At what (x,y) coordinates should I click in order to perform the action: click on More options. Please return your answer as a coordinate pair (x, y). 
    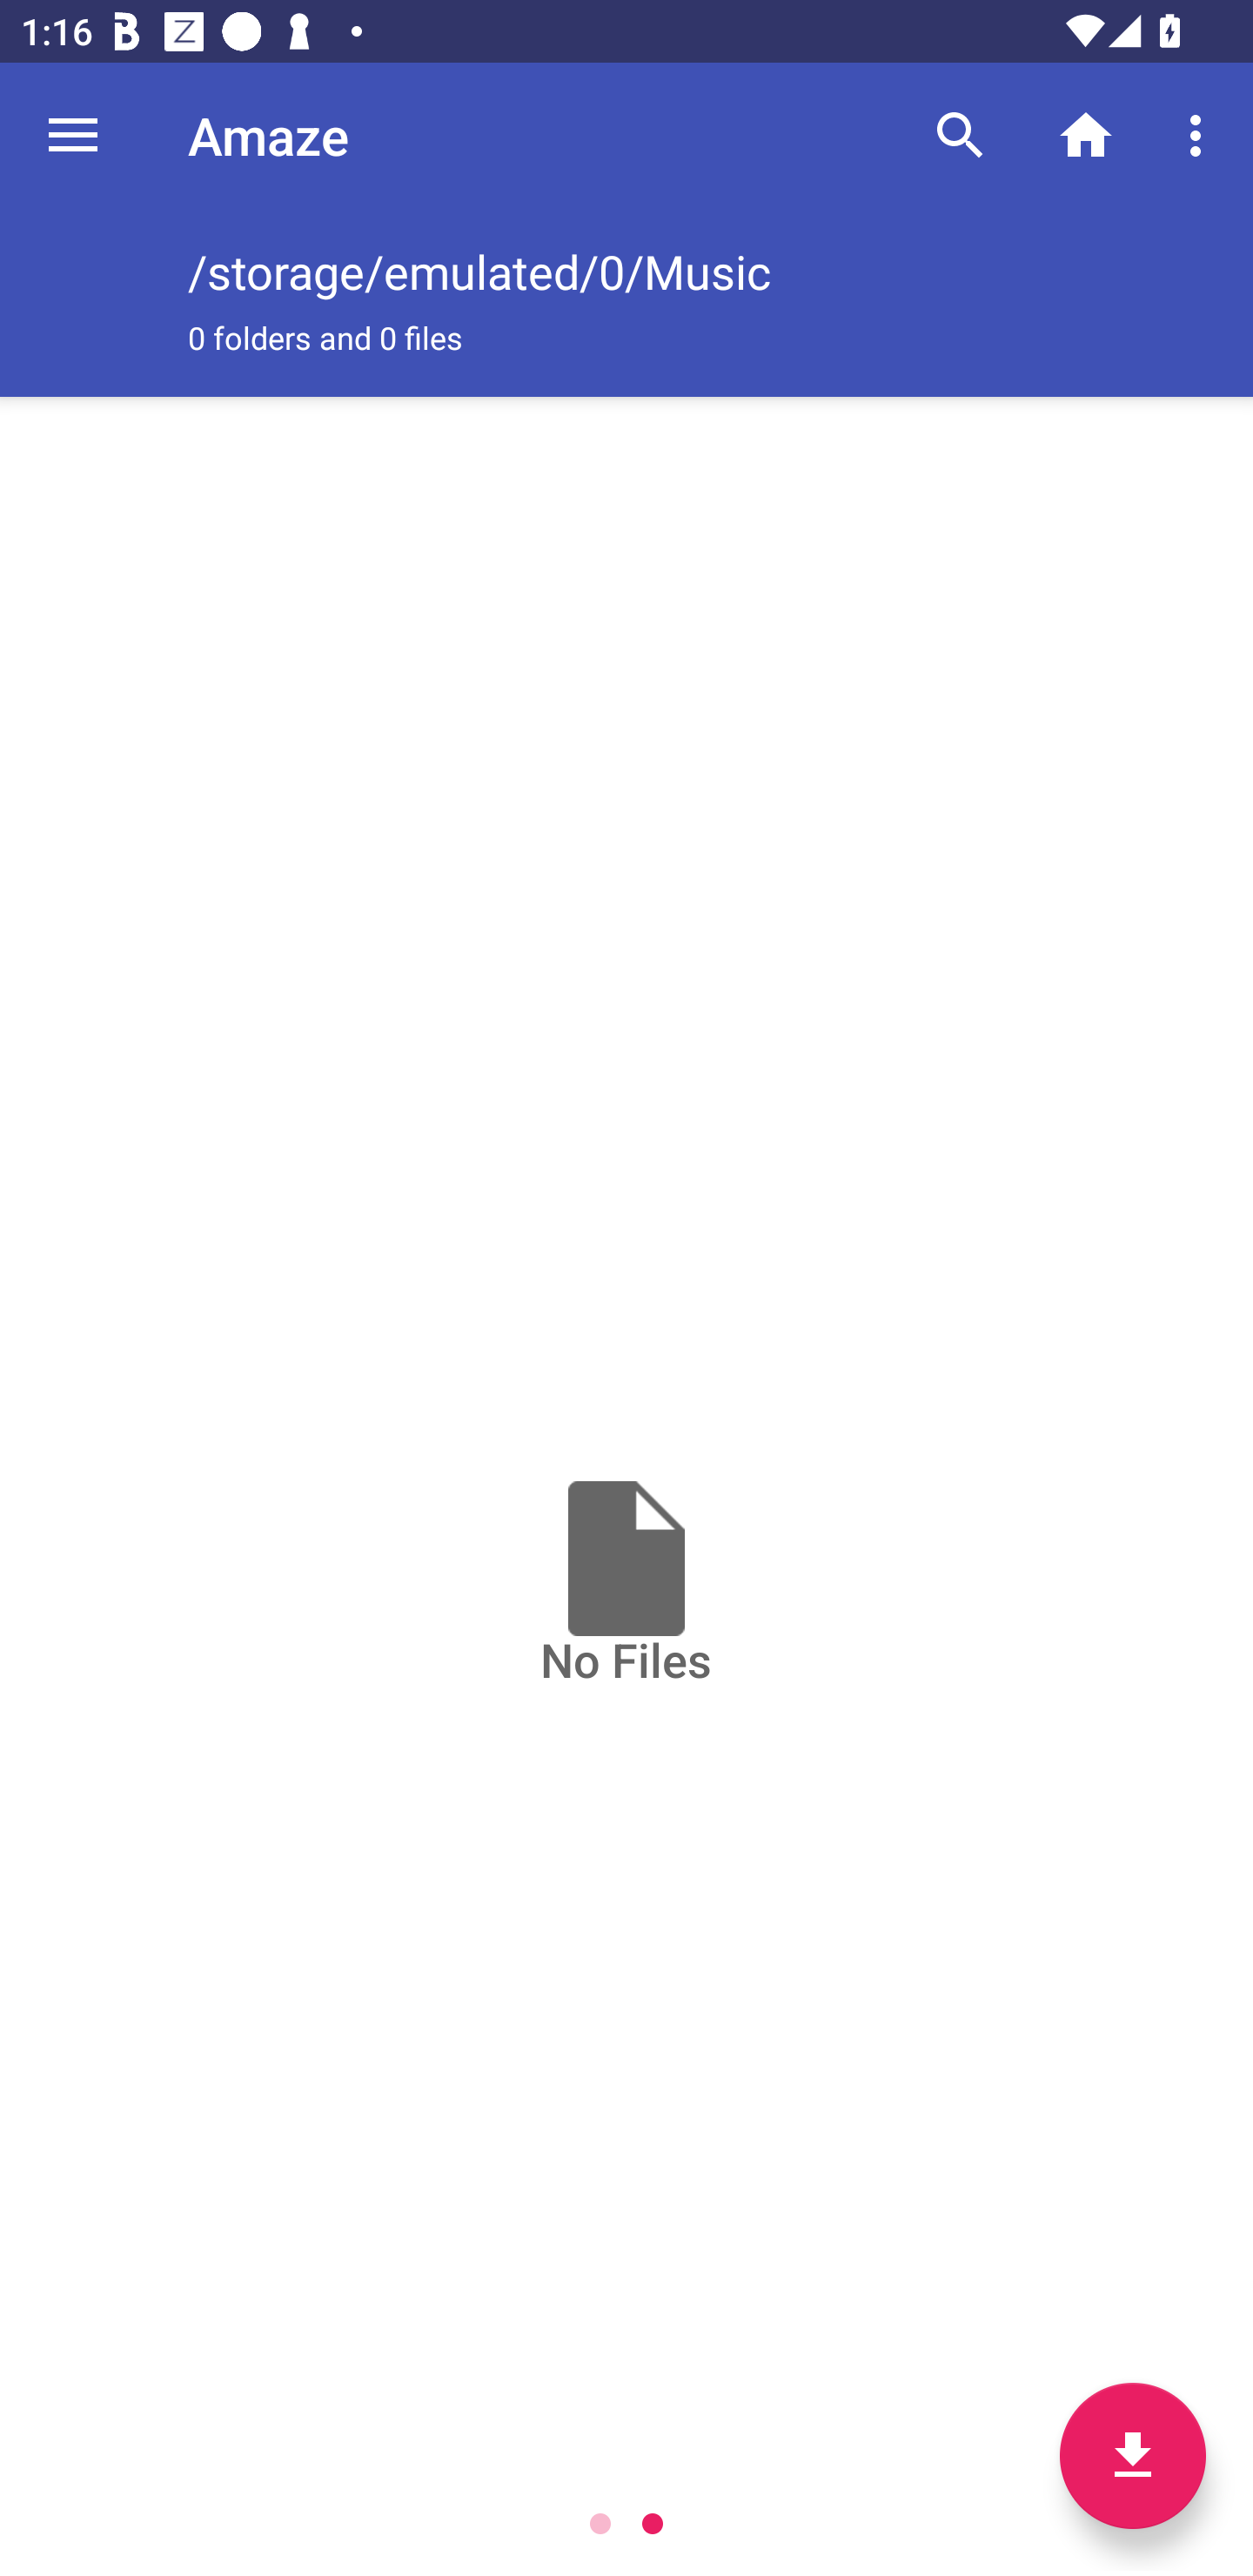
    Looking at the image, I should click on (1201, 134).